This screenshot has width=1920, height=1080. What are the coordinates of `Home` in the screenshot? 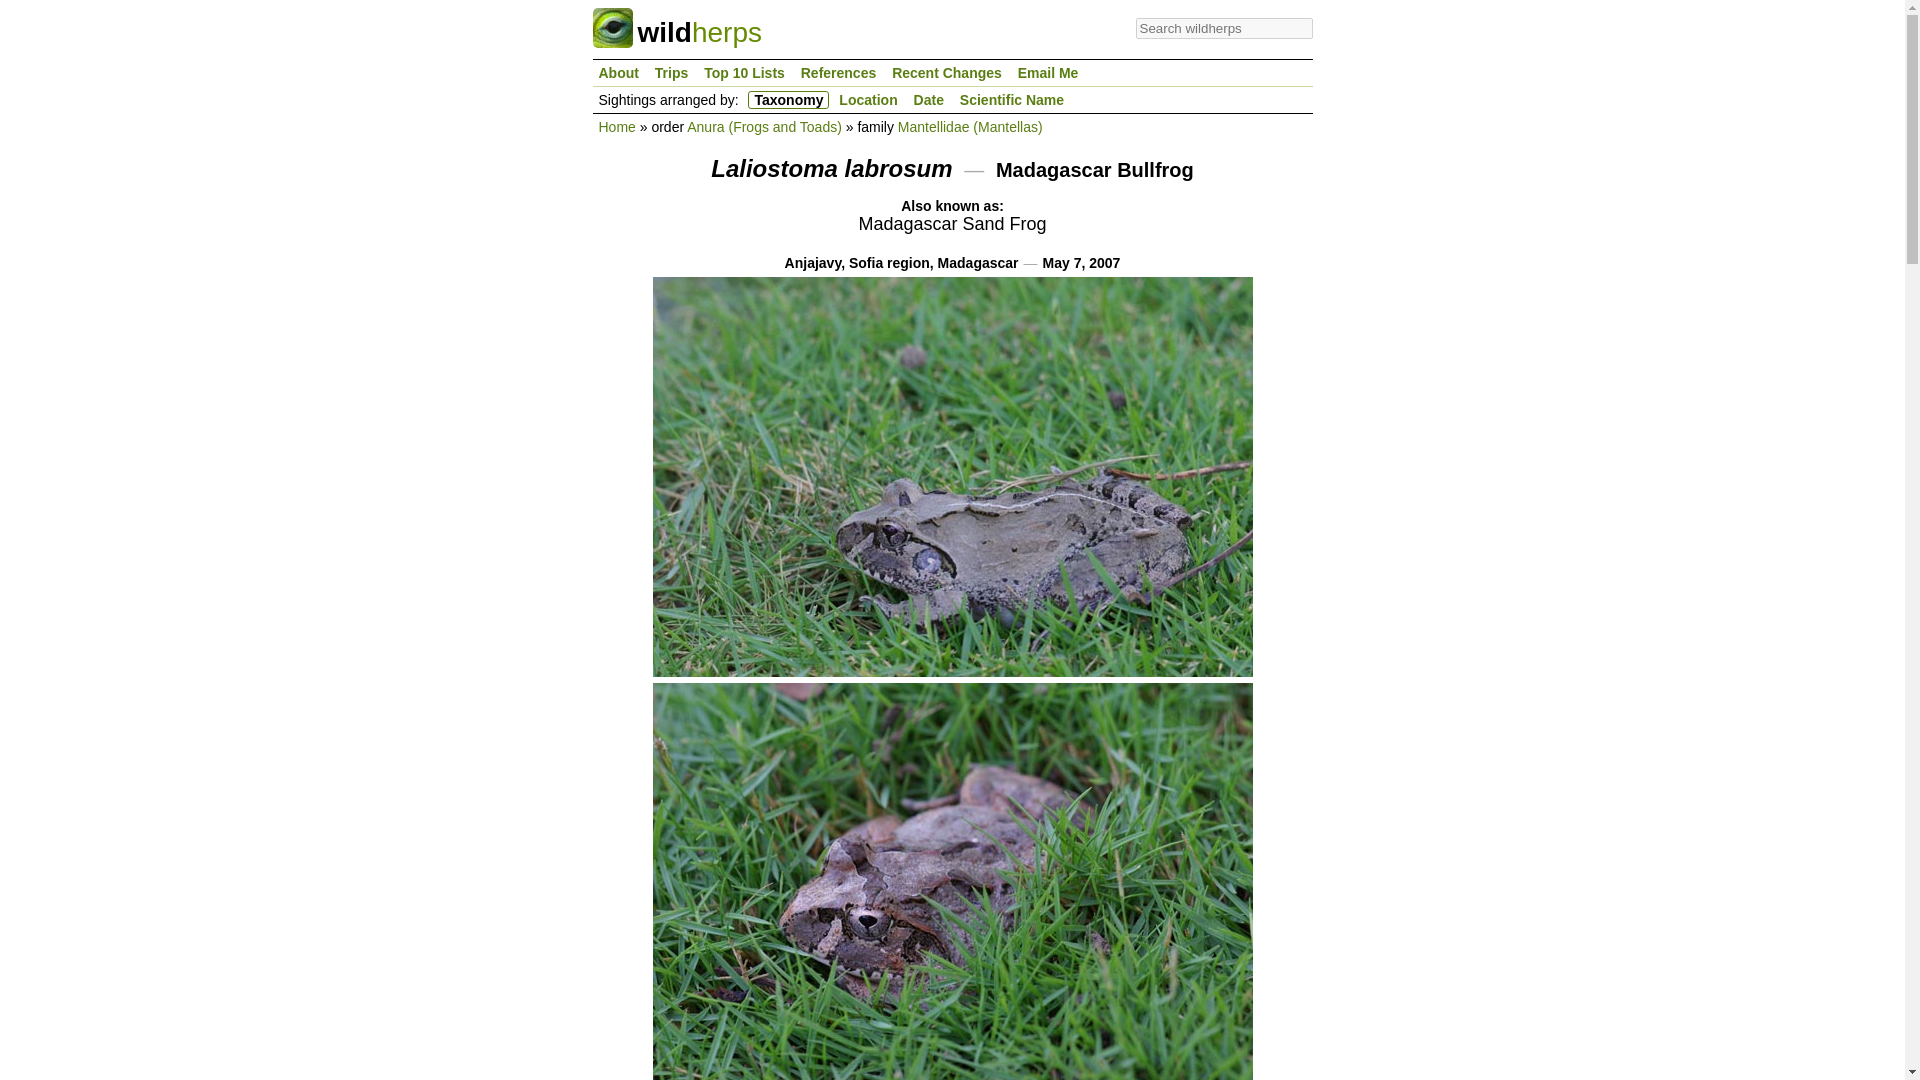 It's located at (616, 126).